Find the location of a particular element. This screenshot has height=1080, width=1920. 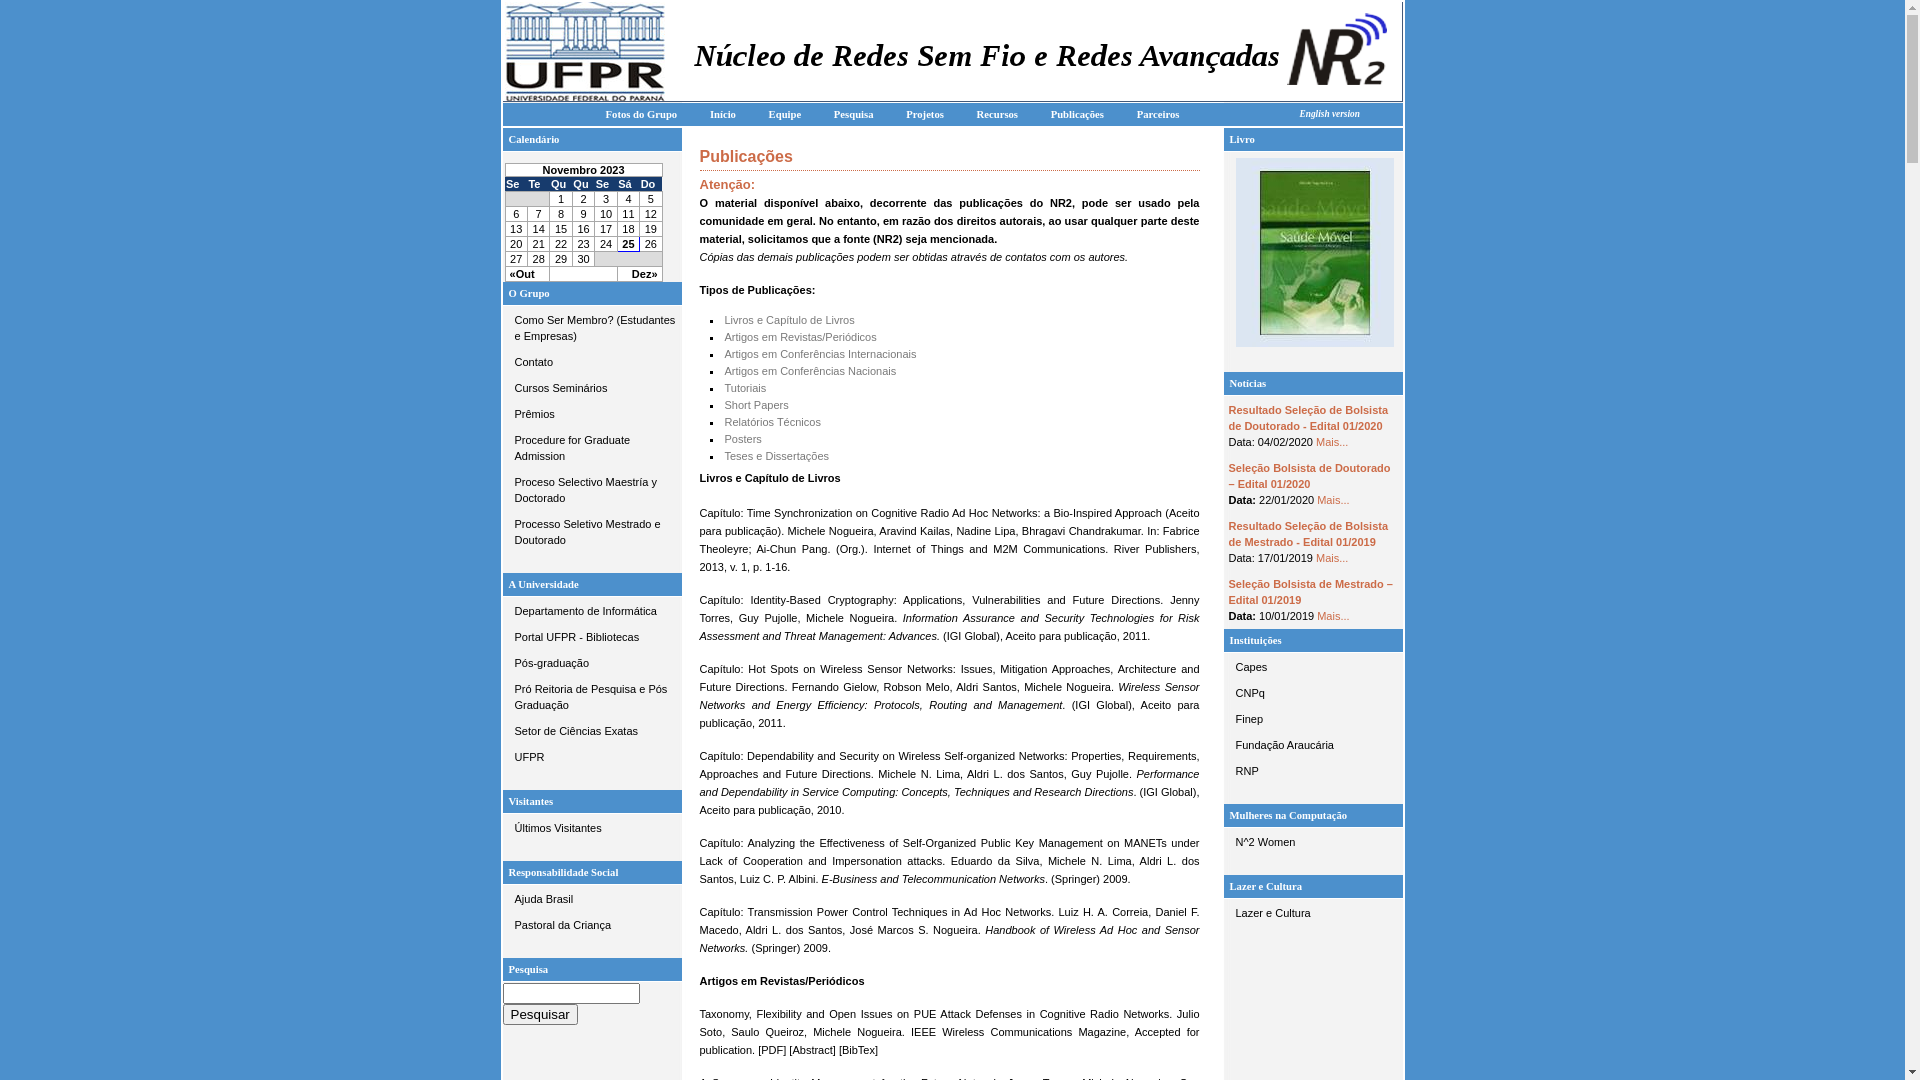

Finep is located at coordinates (1314, 719).